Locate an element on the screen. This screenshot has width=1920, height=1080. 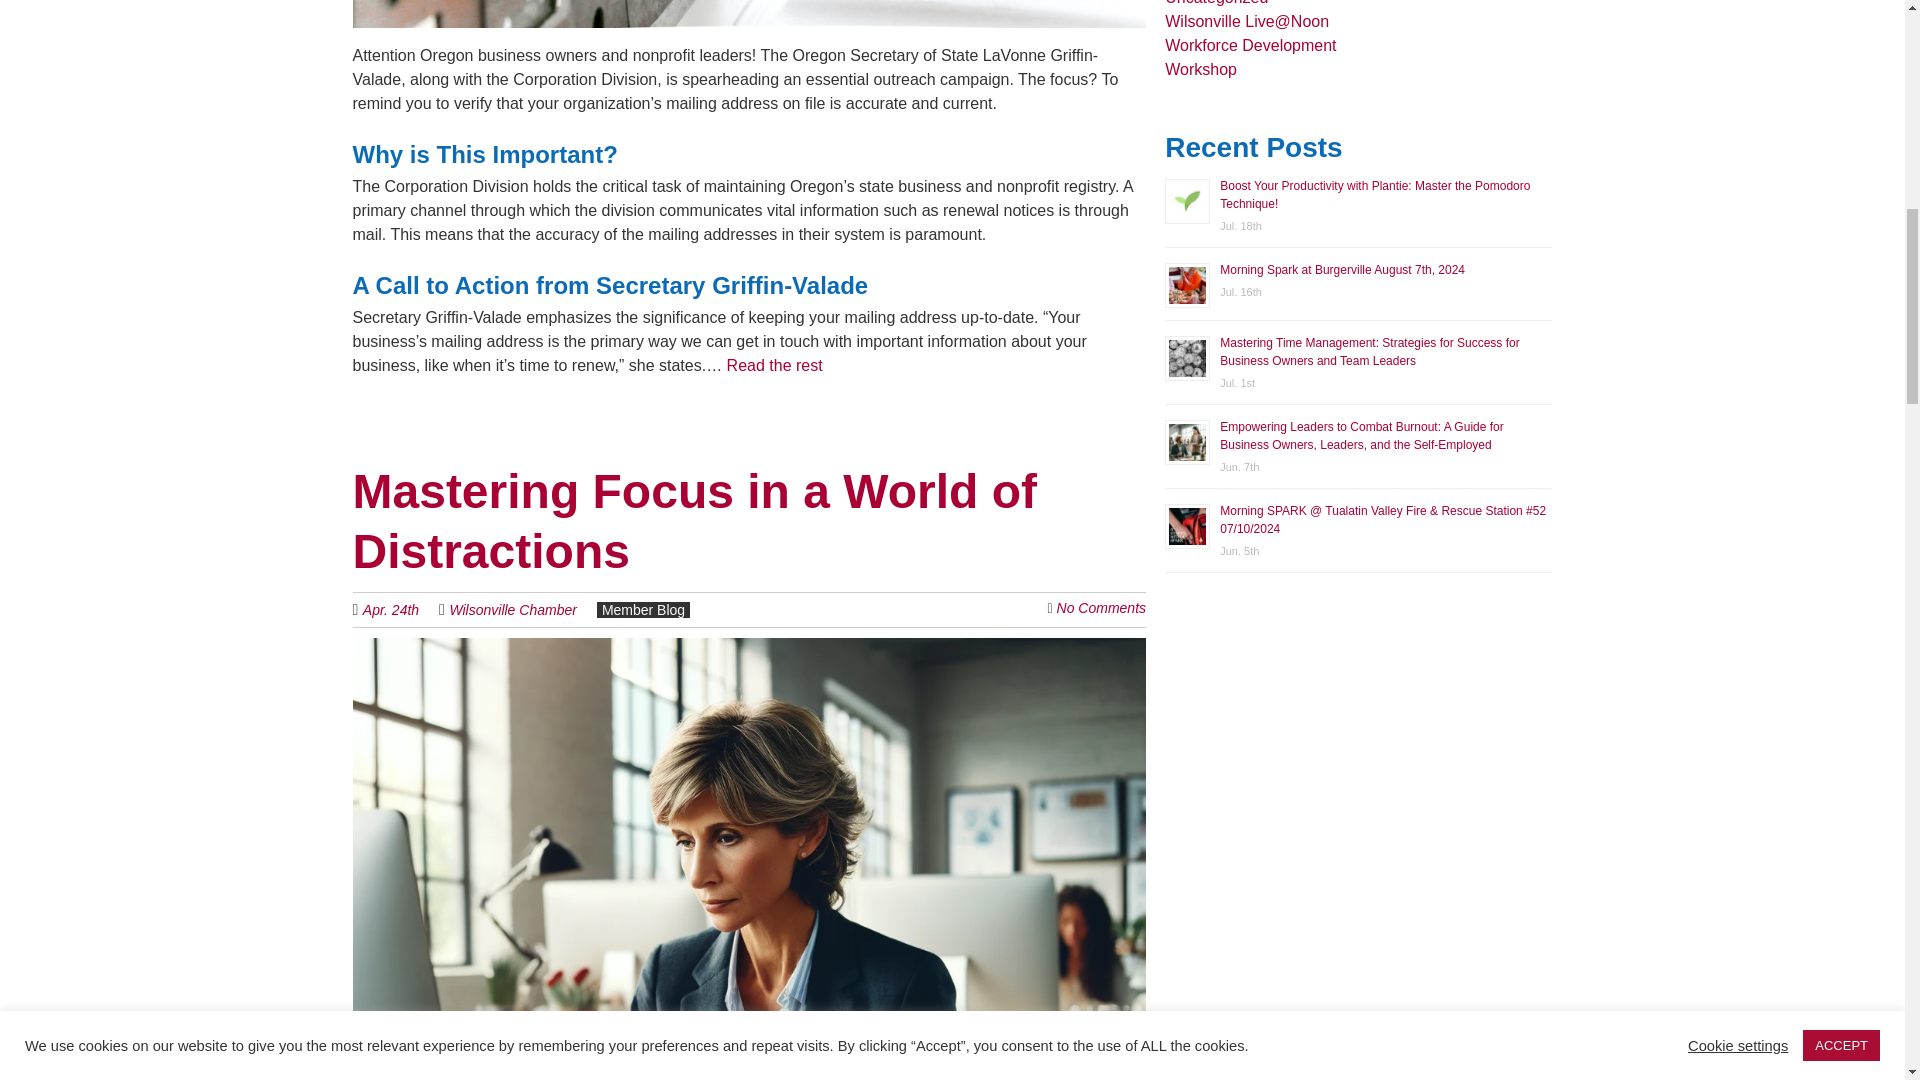
Permalink to Mastering Focus in a World of Distractions is located at coordinates (694, 521).